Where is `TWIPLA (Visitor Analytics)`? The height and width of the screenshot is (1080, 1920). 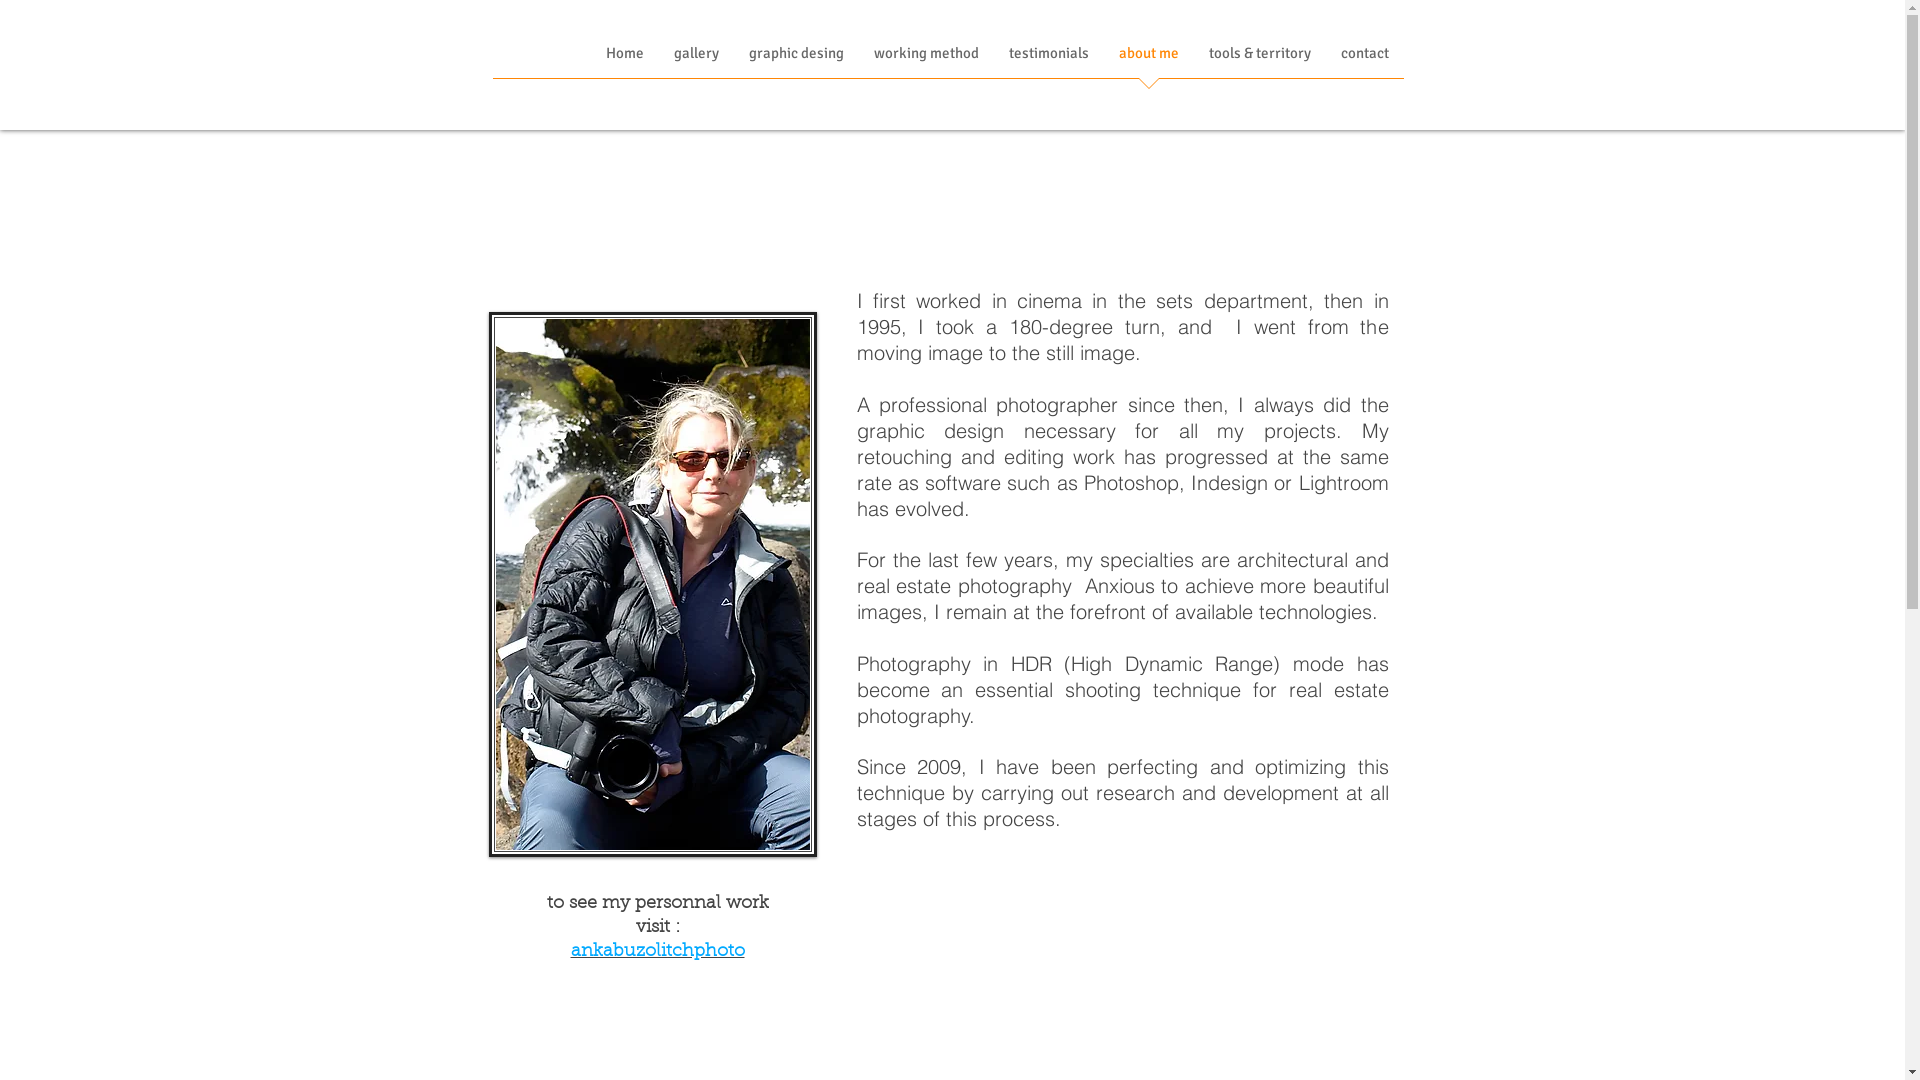 TWIPLA (Visitor Analytics) is located at coordinates (1902, 6).